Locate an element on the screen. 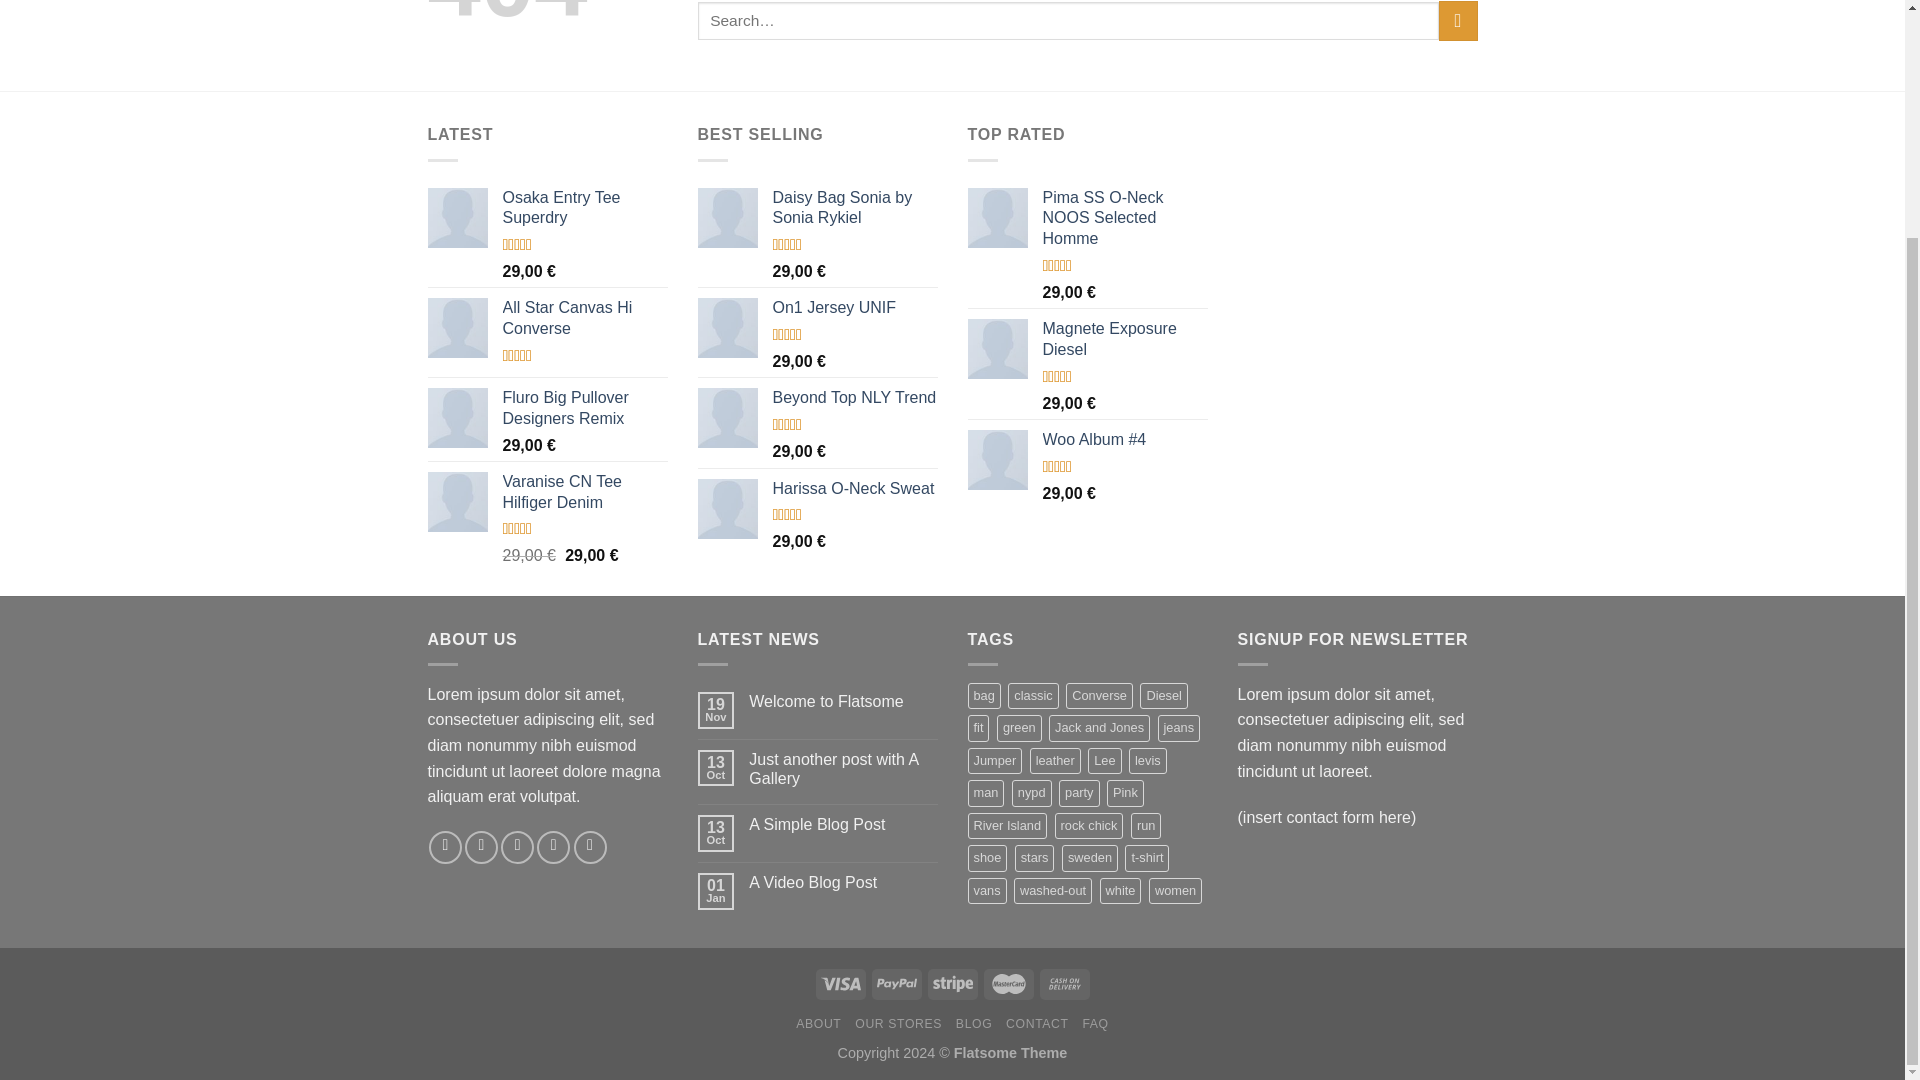 The image size is (1920, 1080). A Simple Blog Post is located at coordinates (842, 824).